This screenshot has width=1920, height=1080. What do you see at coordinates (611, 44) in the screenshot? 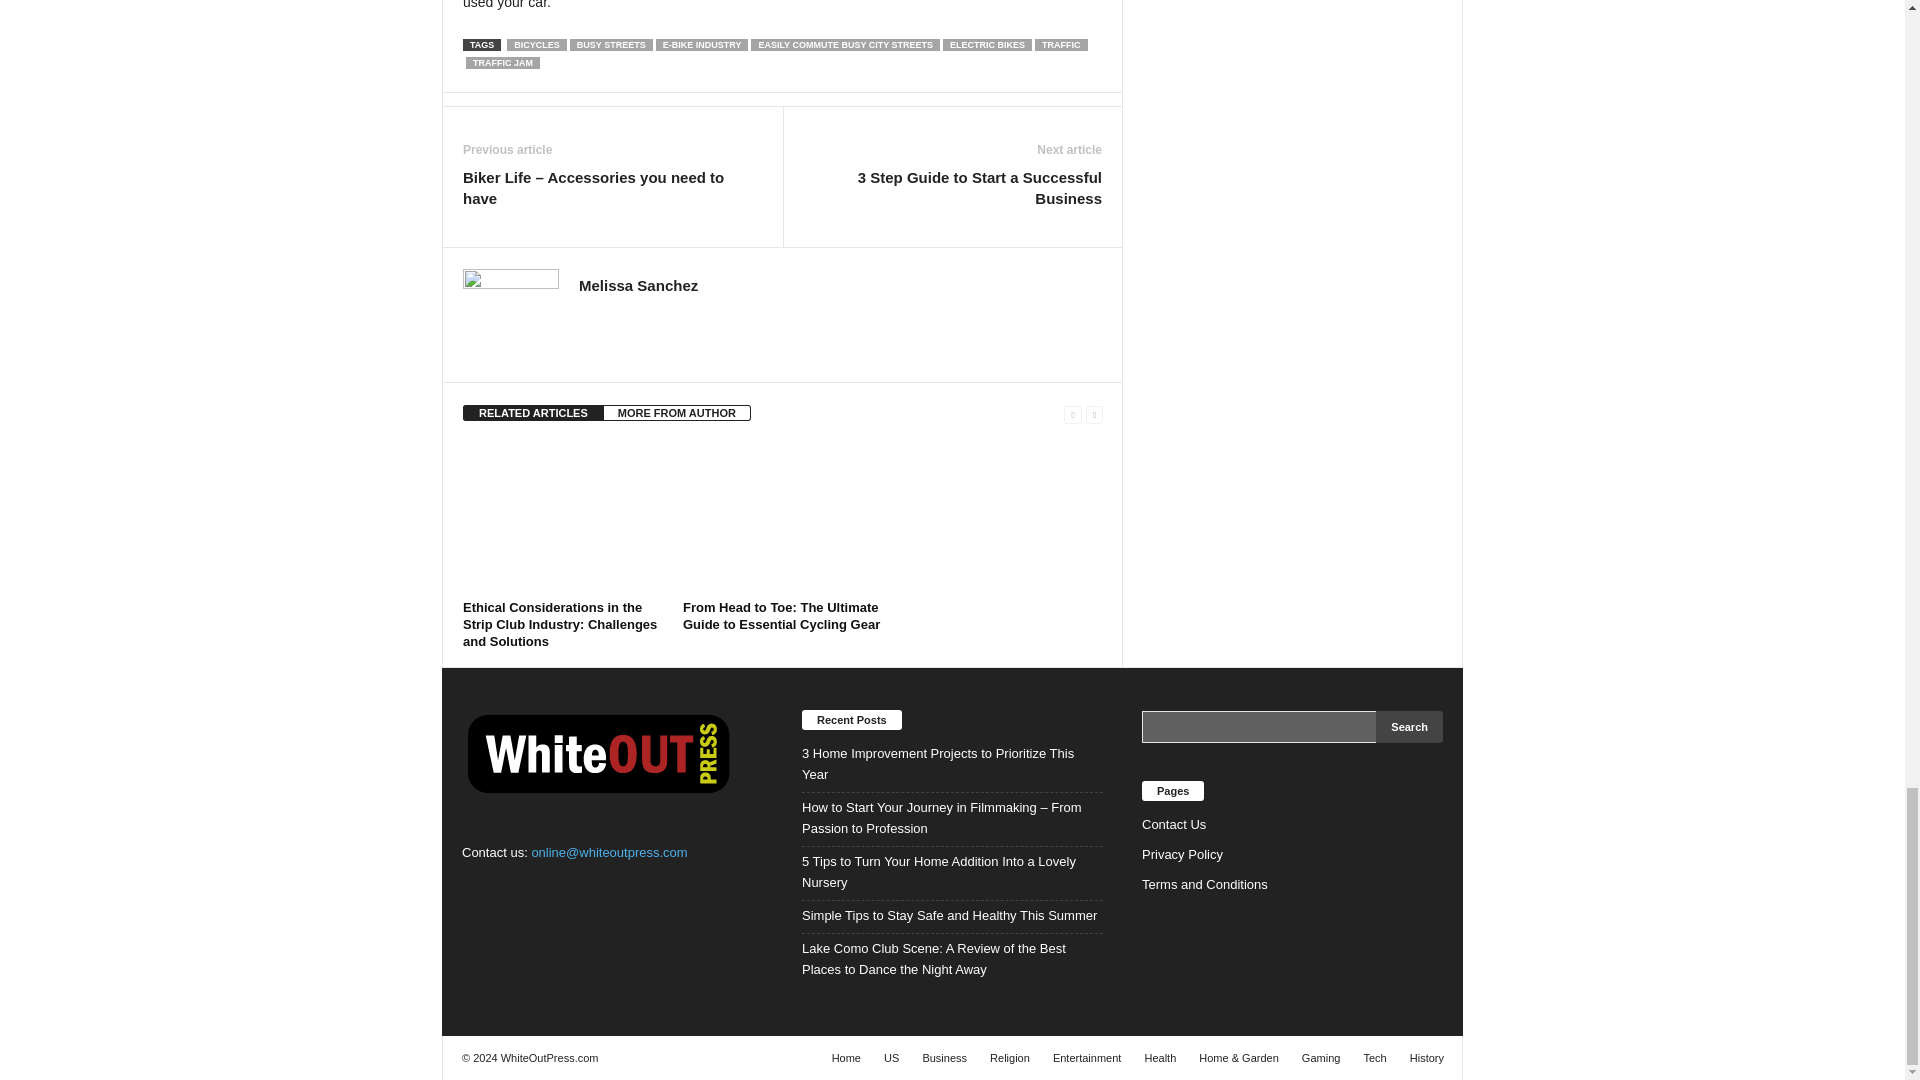
I see `BUSY STREETS` at bounding box center [611, 44].